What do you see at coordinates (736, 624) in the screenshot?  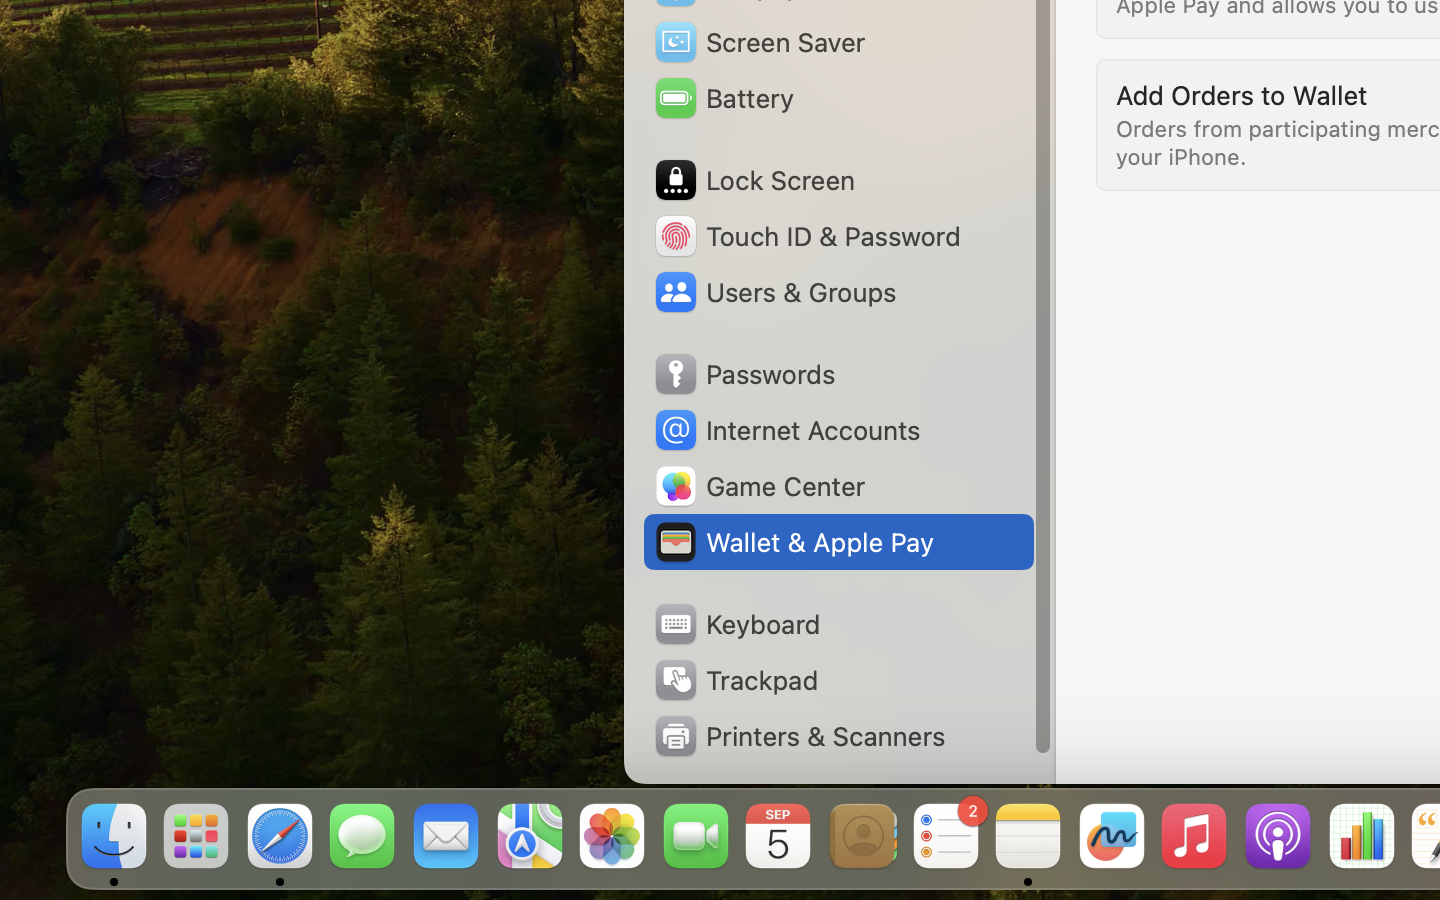 I see `Keyboard` at bounding box center [736, 624].